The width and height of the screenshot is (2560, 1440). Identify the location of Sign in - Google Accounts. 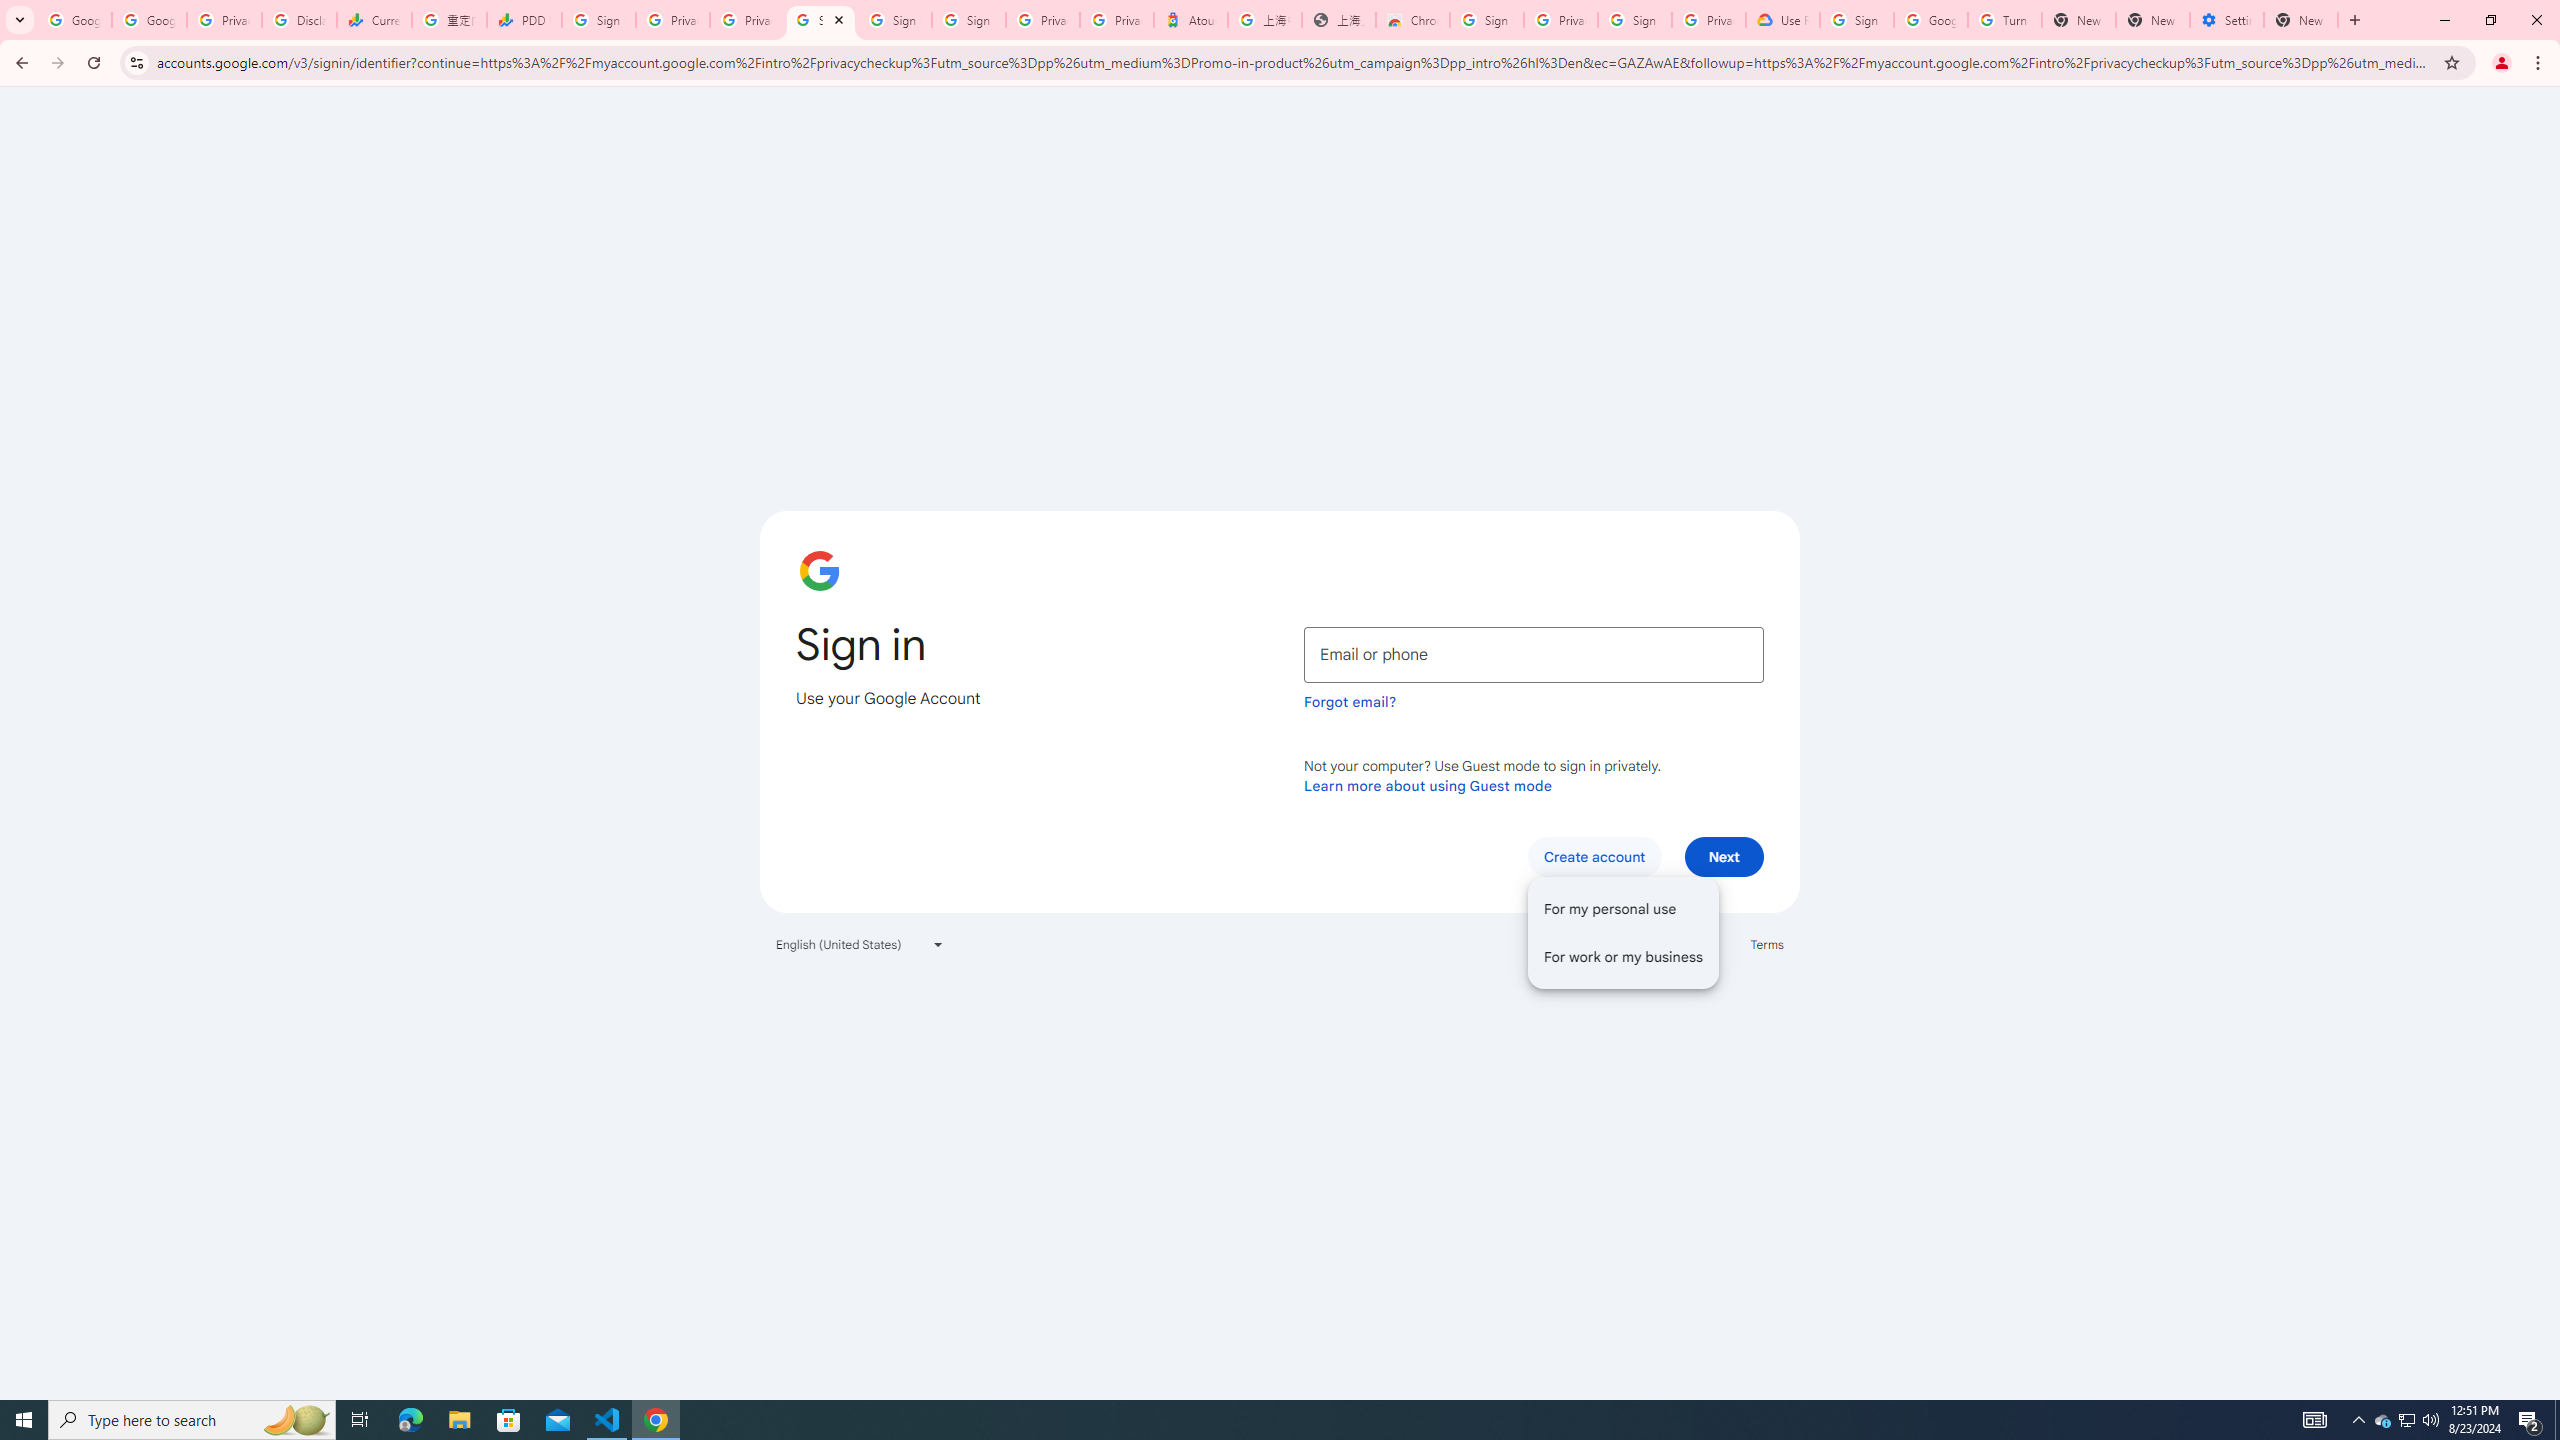
(598, 20).